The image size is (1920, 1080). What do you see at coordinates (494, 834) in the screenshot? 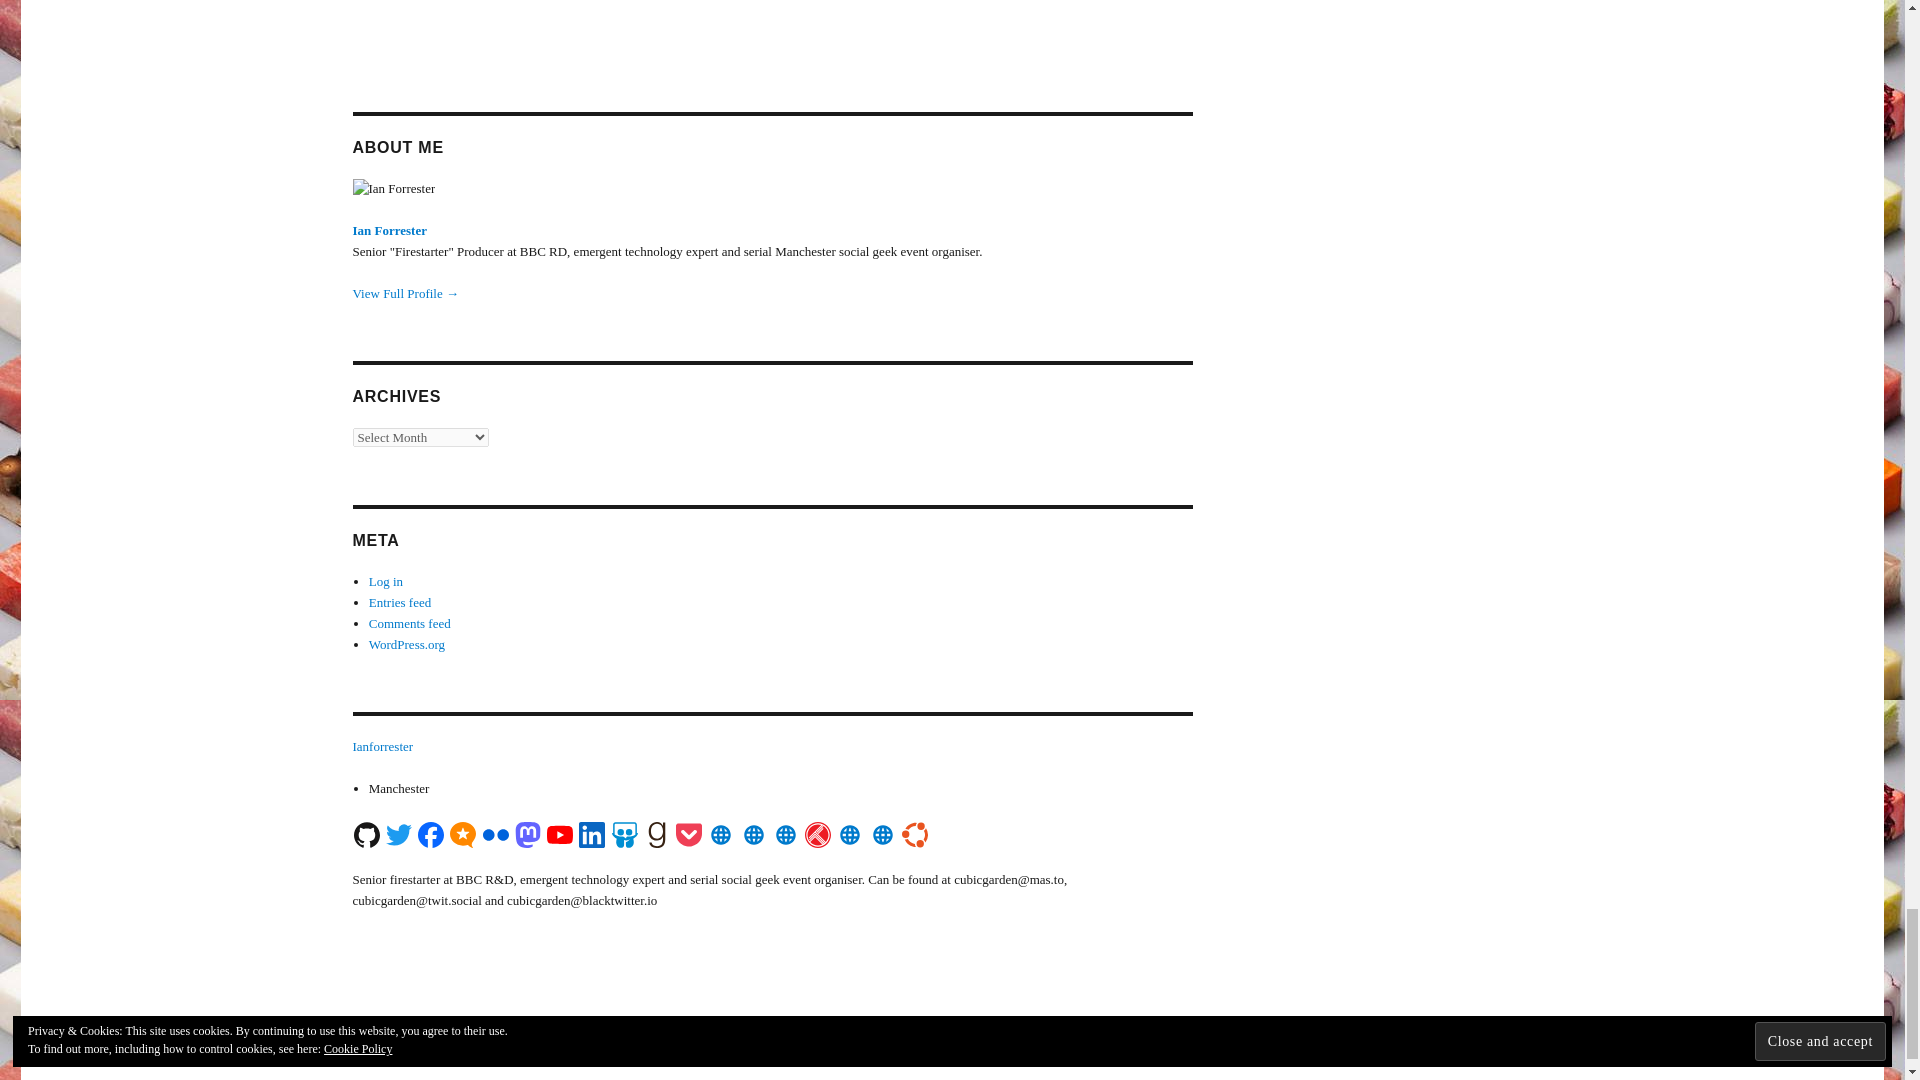
I see `Flickr` at bounding box center [494, 834].